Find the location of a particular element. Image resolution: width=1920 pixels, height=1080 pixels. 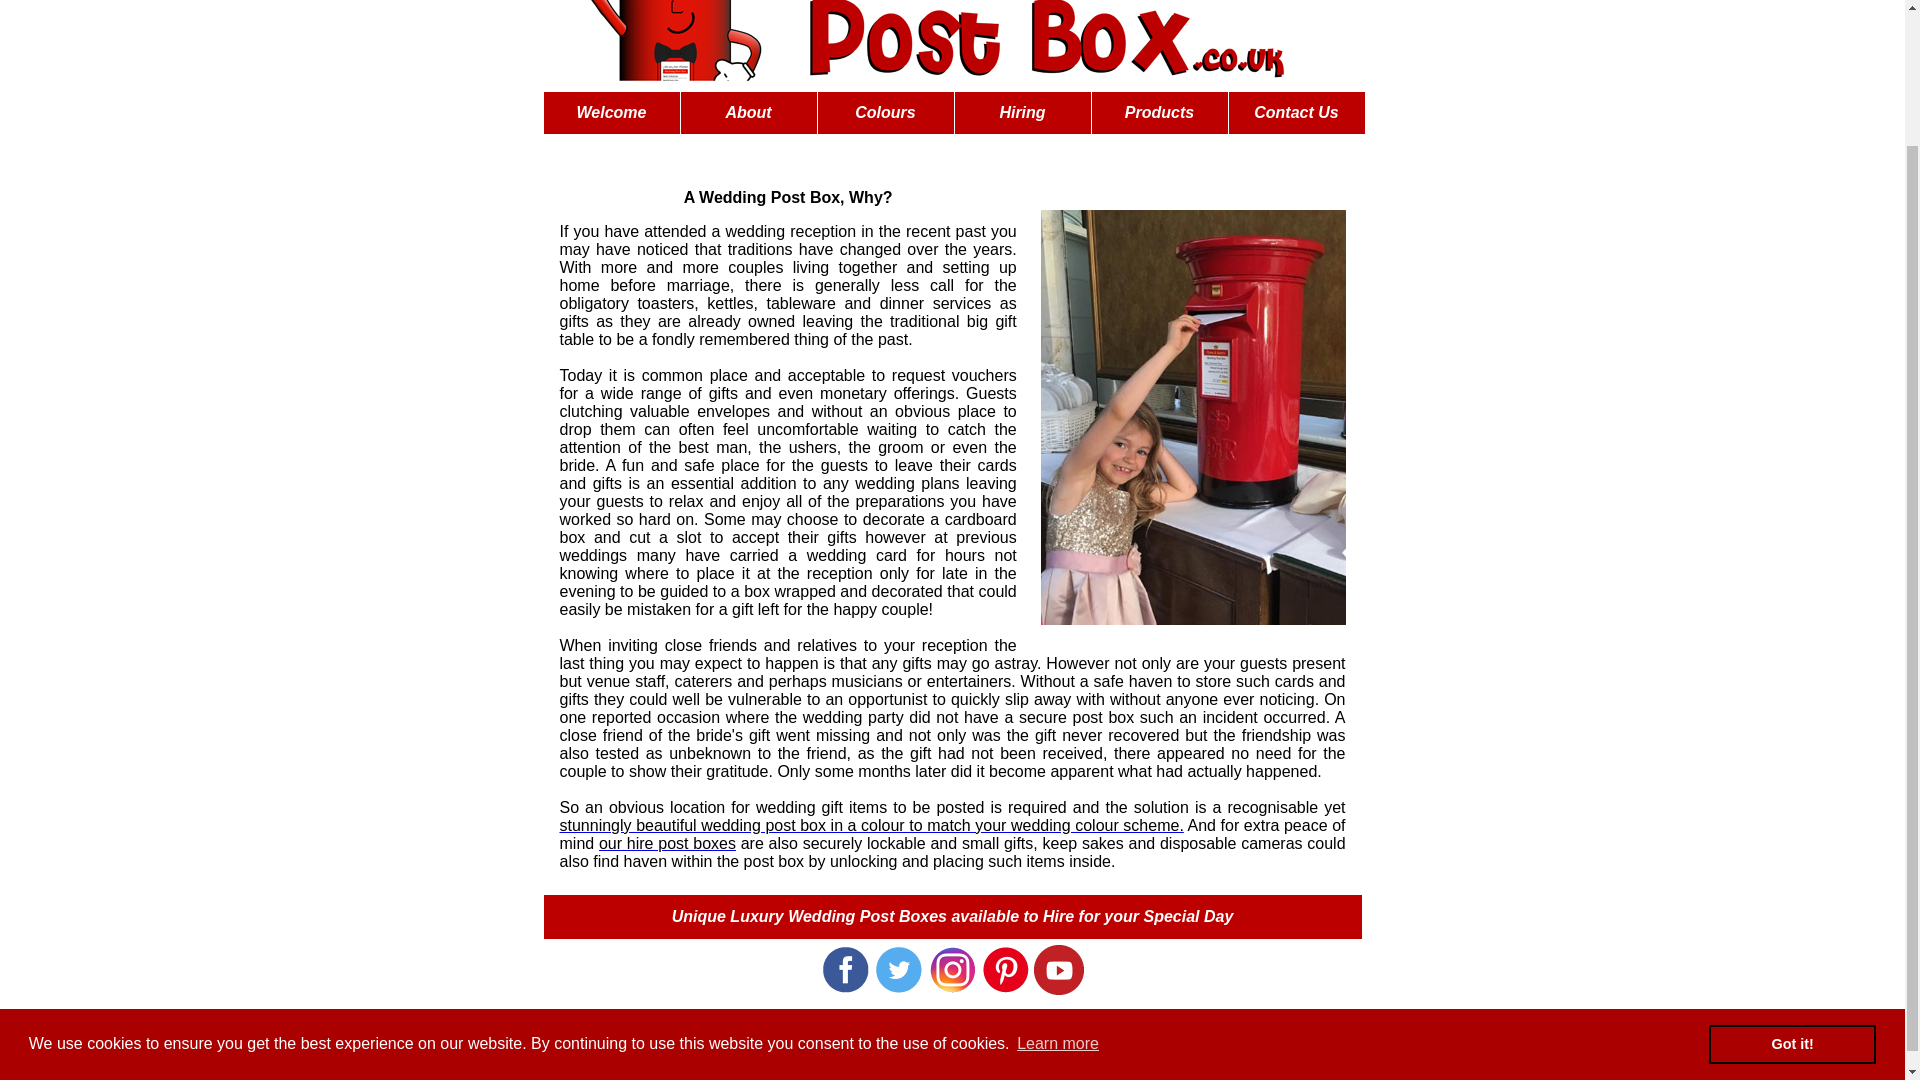

Learn more is located at coordinates (1058, 886).